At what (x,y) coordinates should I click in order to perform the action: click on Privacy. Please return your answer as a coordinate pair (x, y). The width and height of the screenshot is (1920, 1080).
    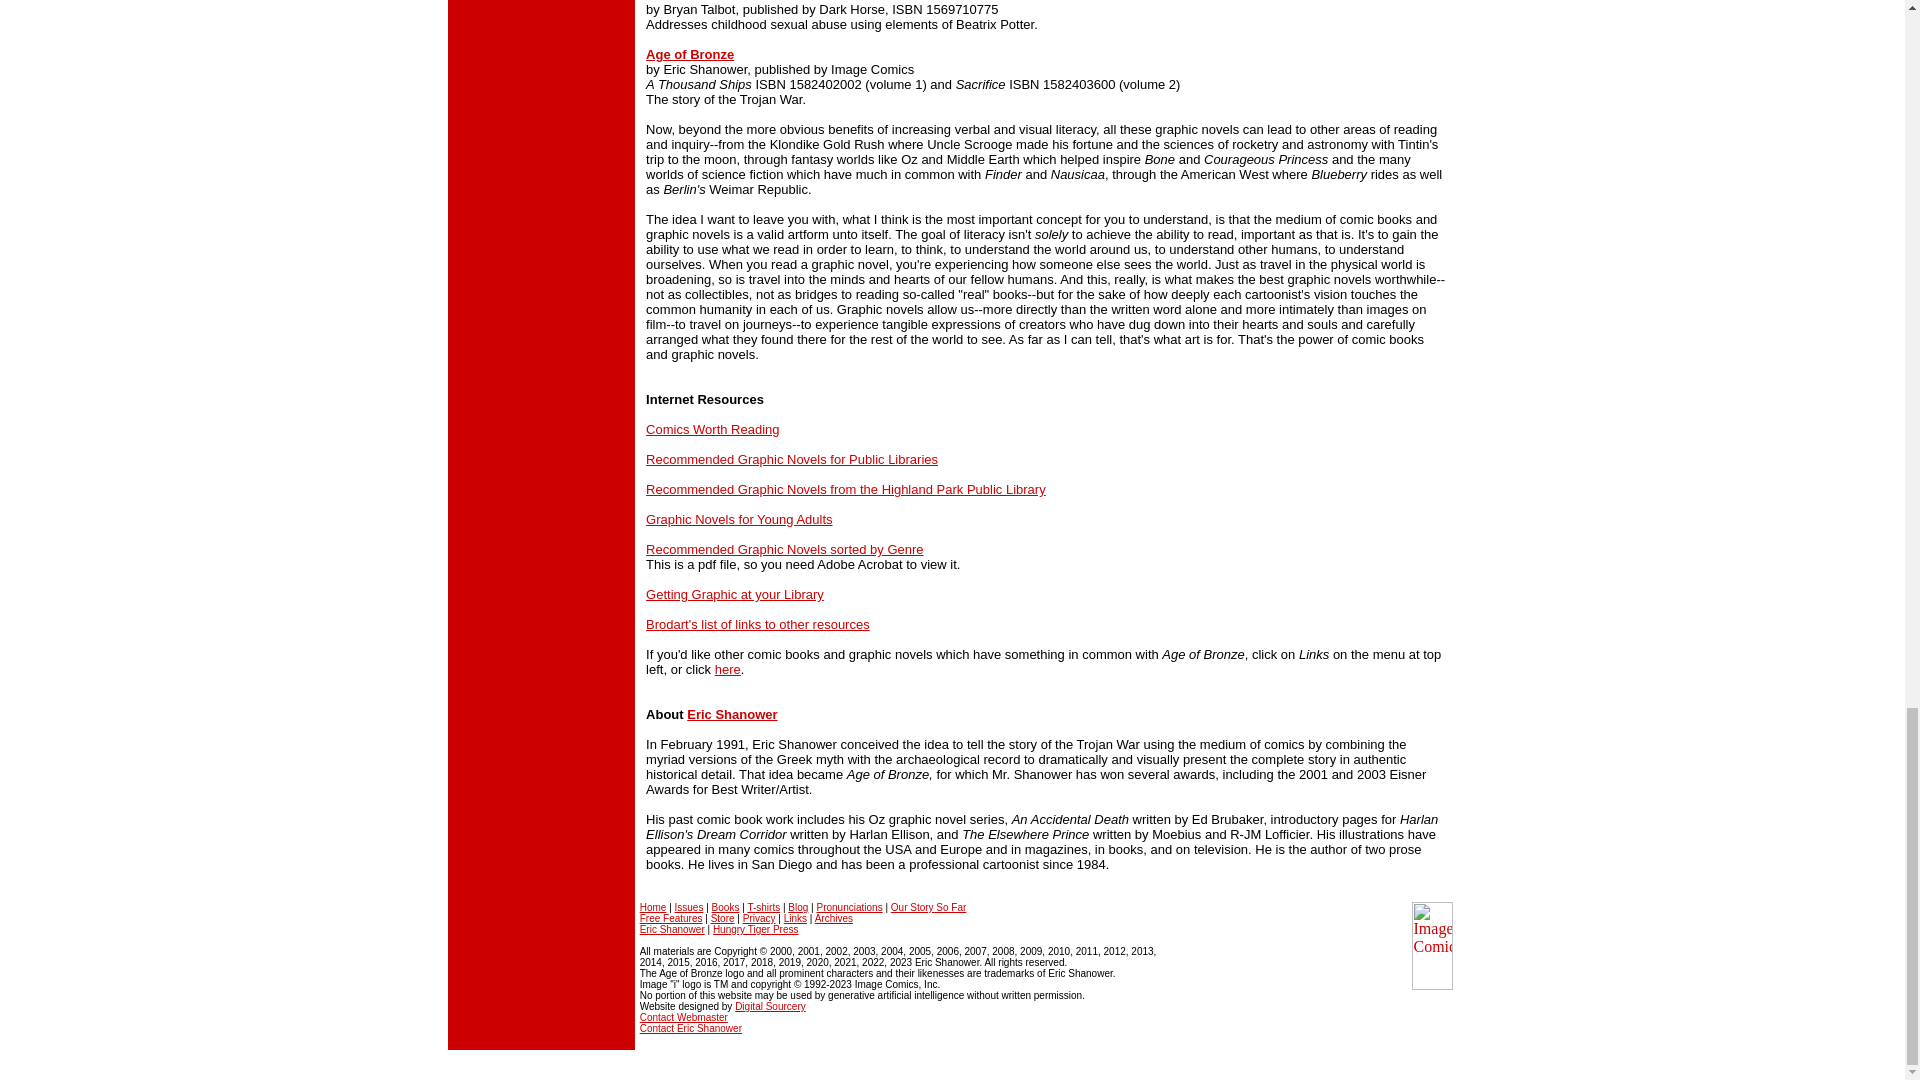
    Looking at the image, I should click on (759, 918).